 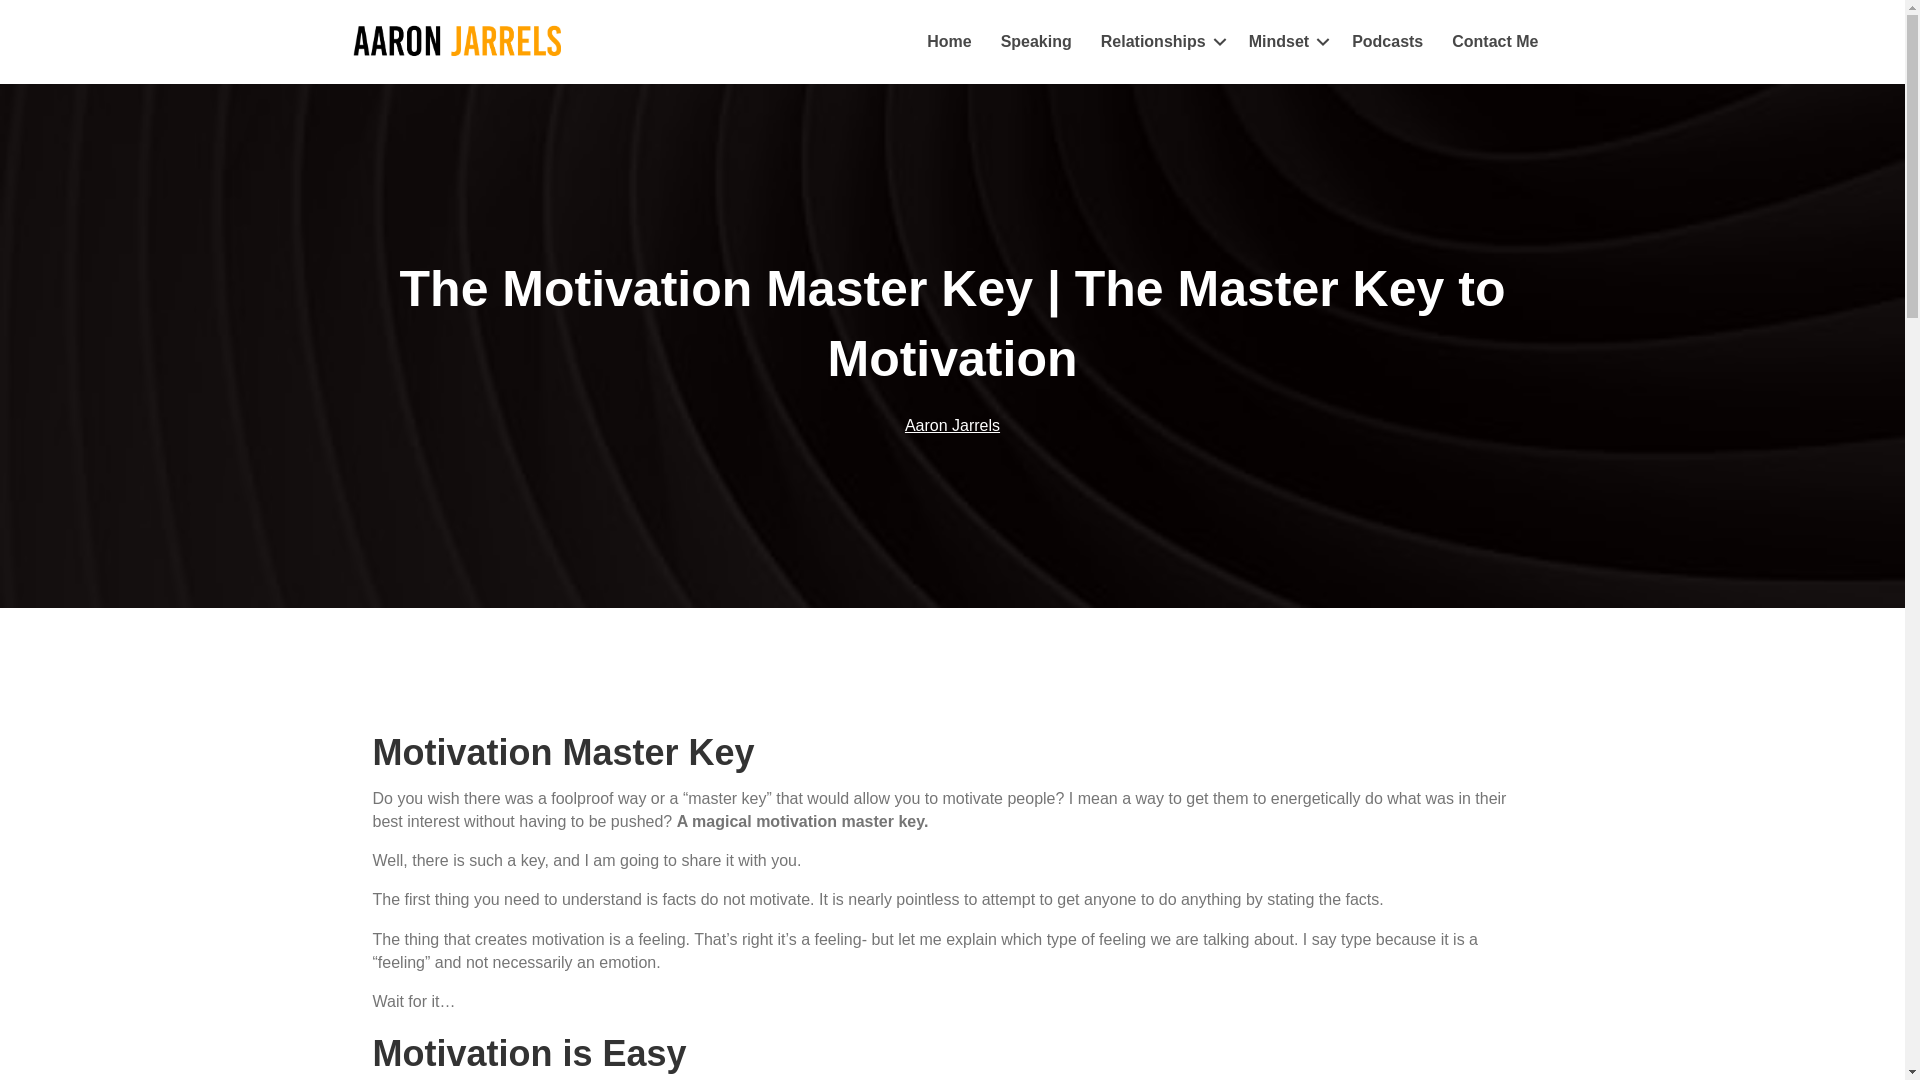 What do you see at coordinates (948, 42) in the screenshot?
I see `Home` at bounding box center [948, 42].